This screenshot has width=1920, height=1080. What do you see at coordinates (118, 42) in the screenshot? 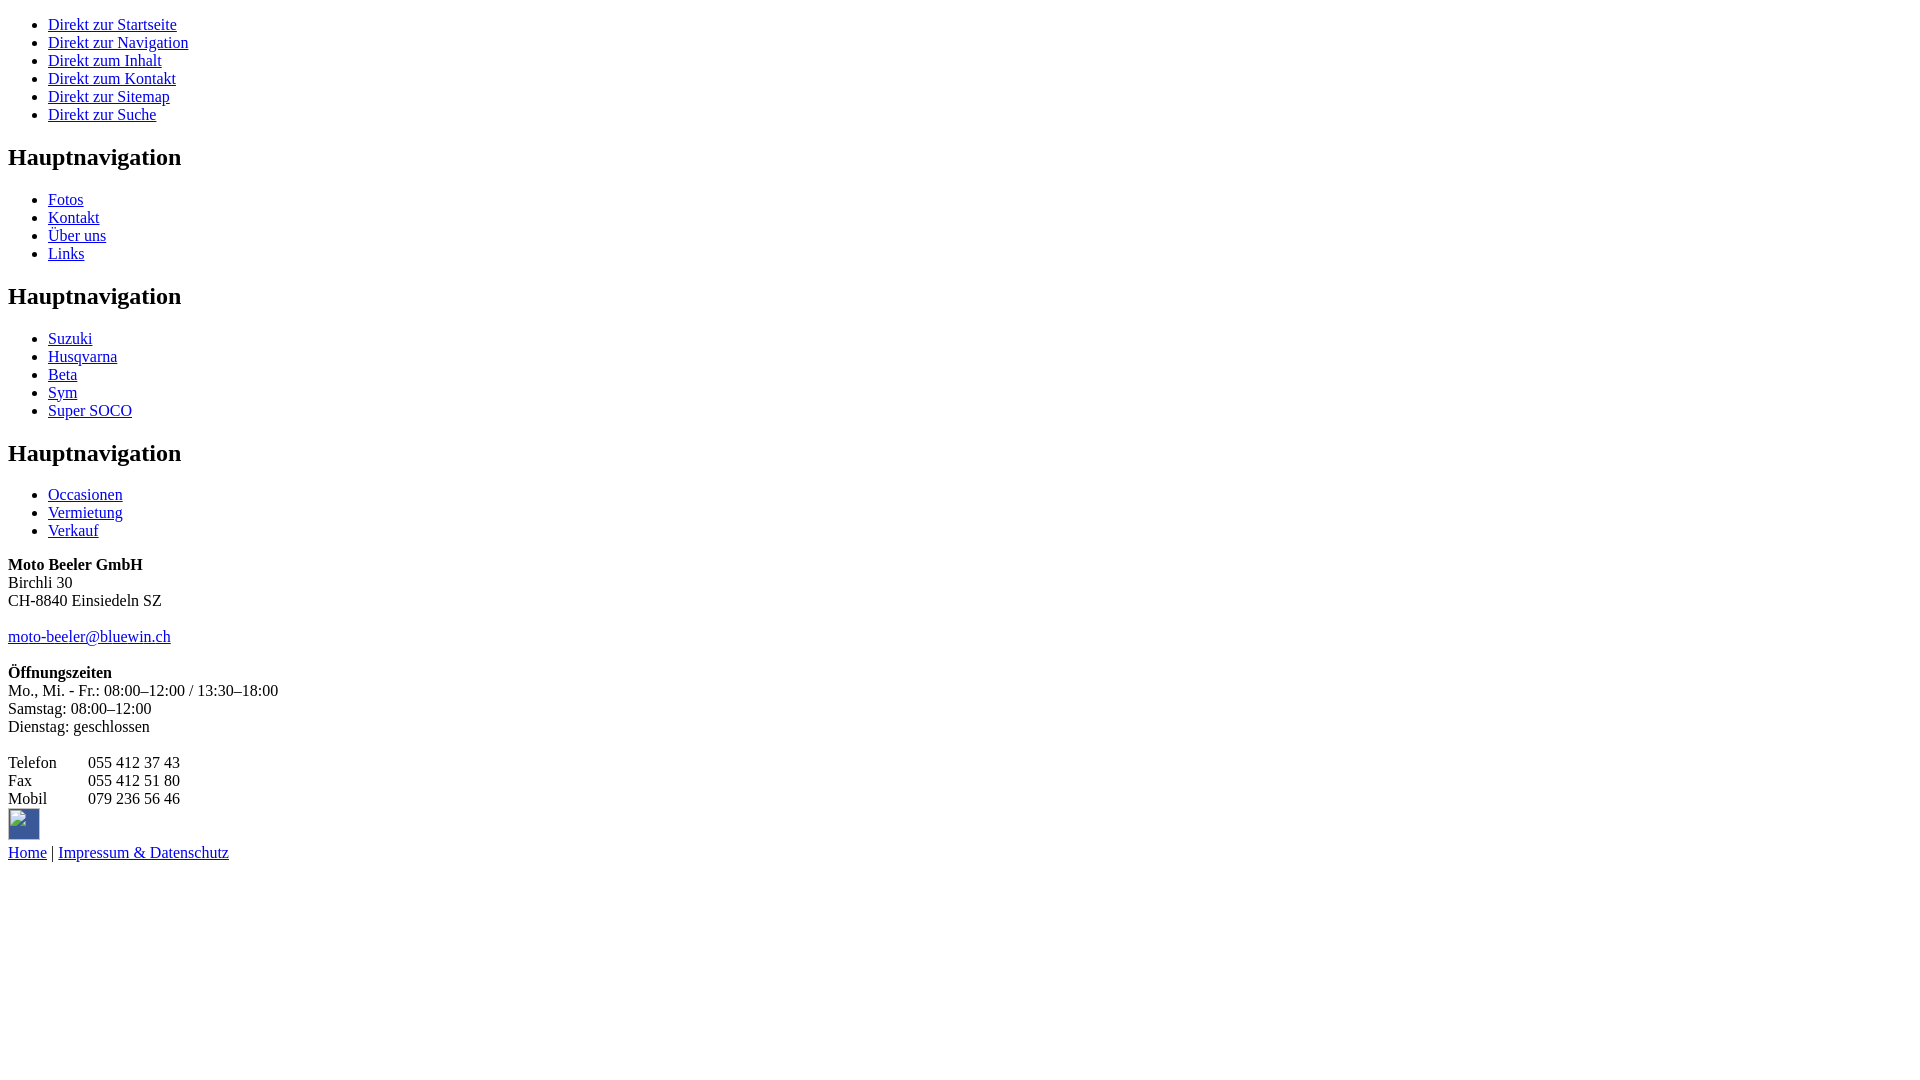
I see `Direkt zur Navigation` at bounding box center [118, 42].